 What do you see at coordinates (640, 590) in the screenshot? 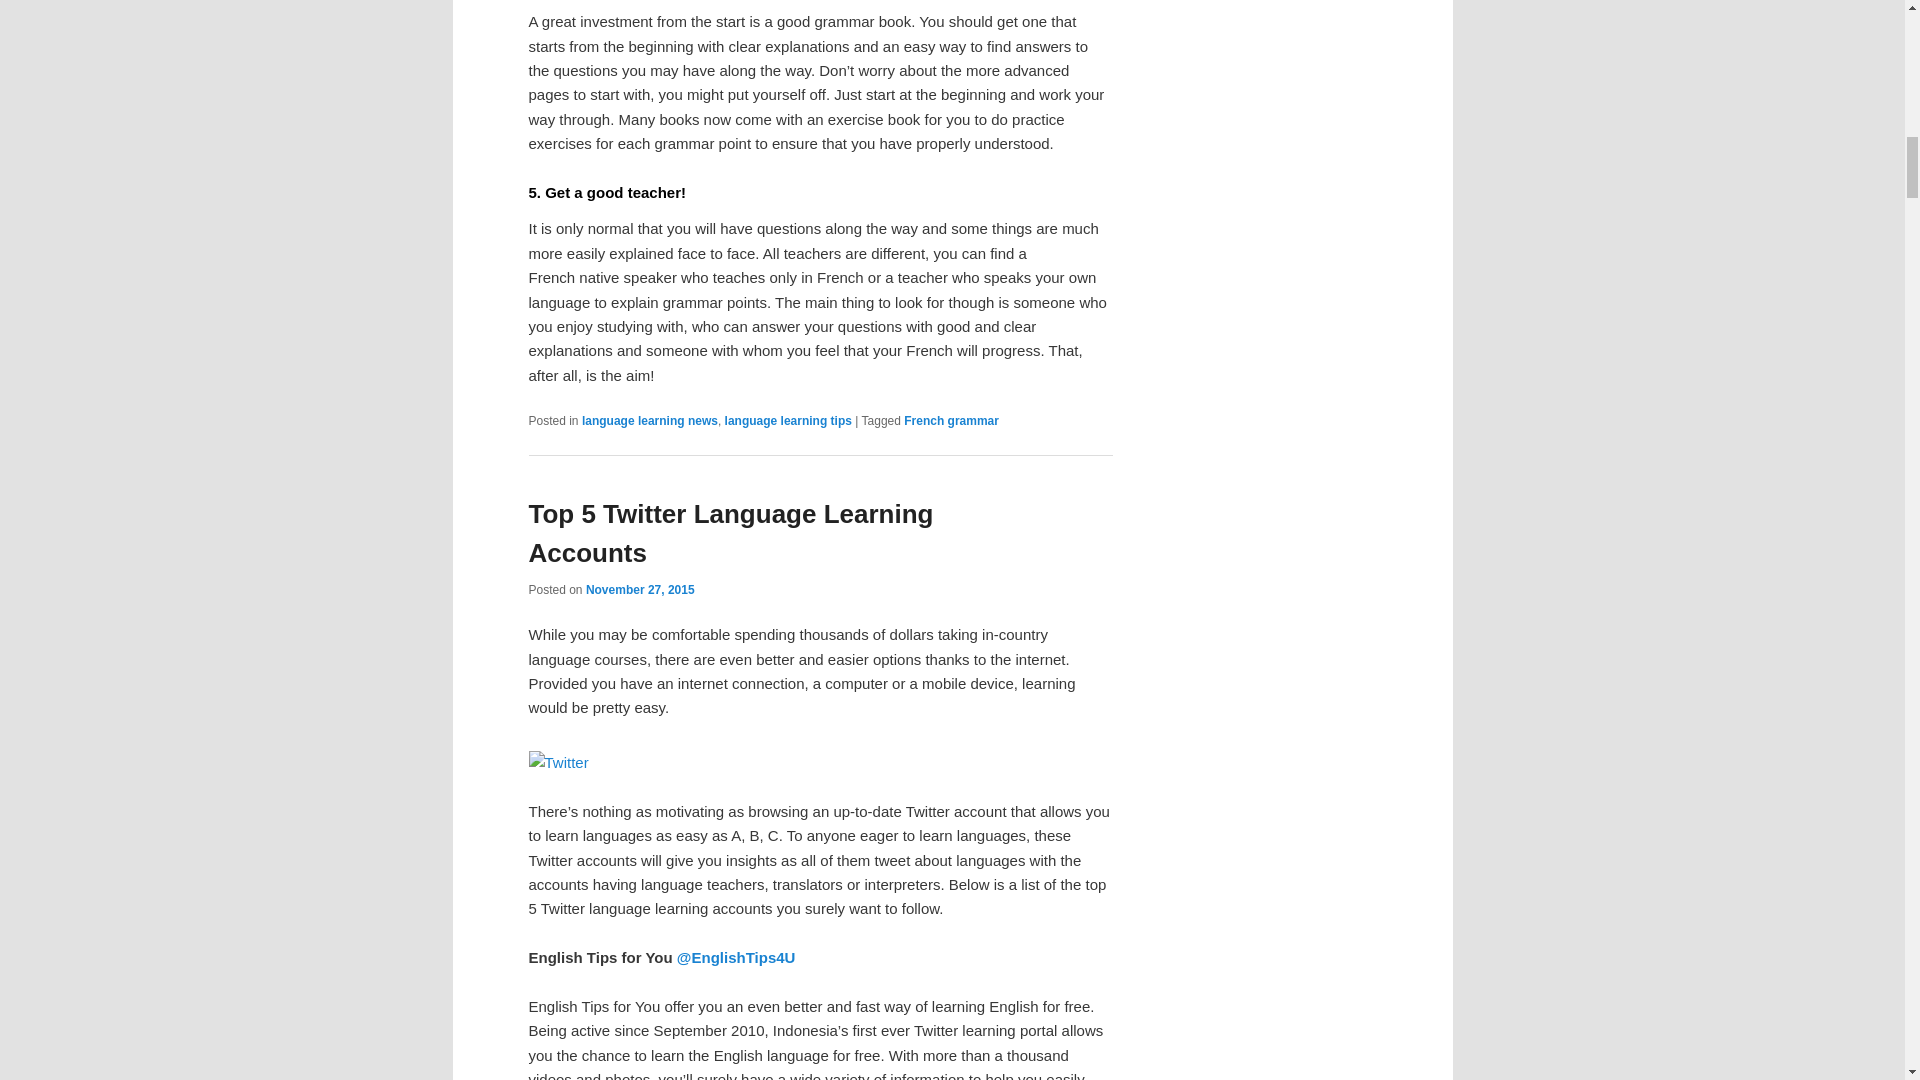
I see `2:27 pm` at bounding box center [640, 590].